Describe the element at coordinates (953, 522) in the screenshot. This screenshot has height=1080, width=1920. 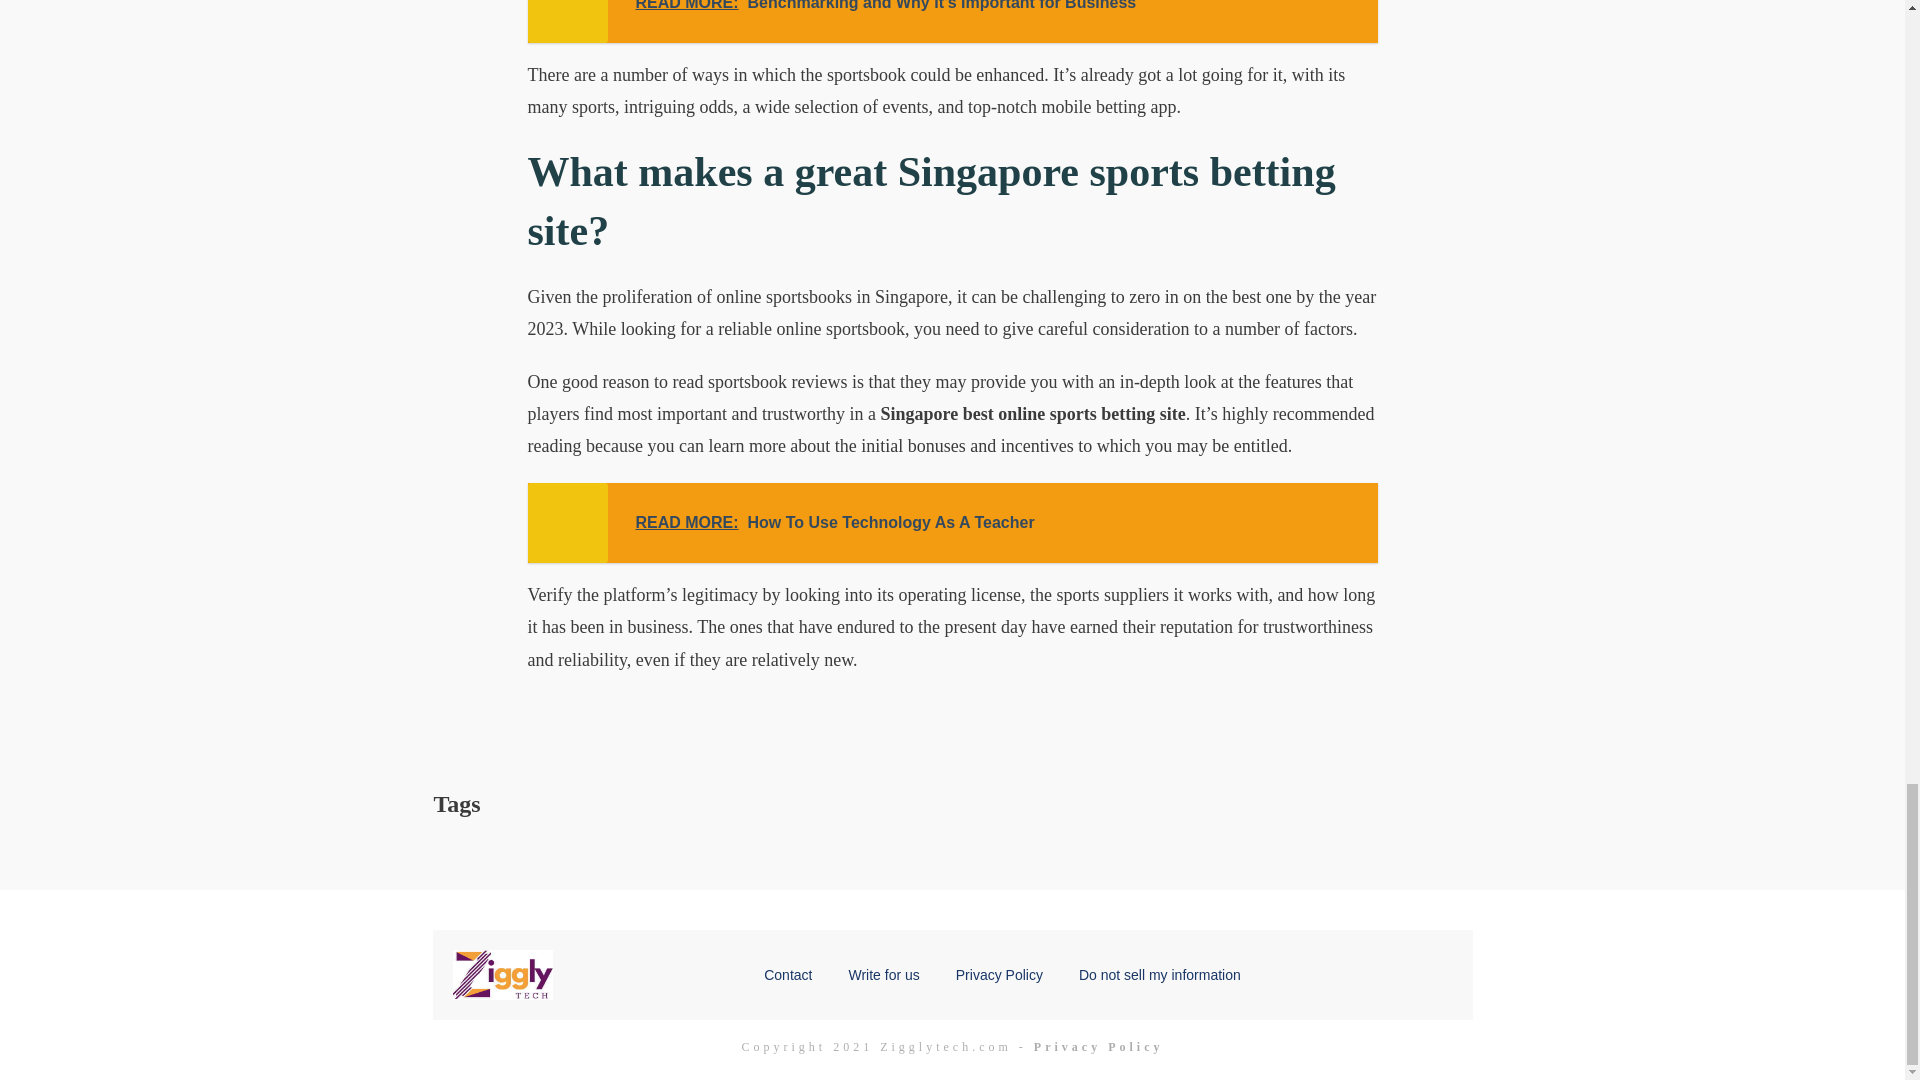
I see `Privacy Policy` at that location.